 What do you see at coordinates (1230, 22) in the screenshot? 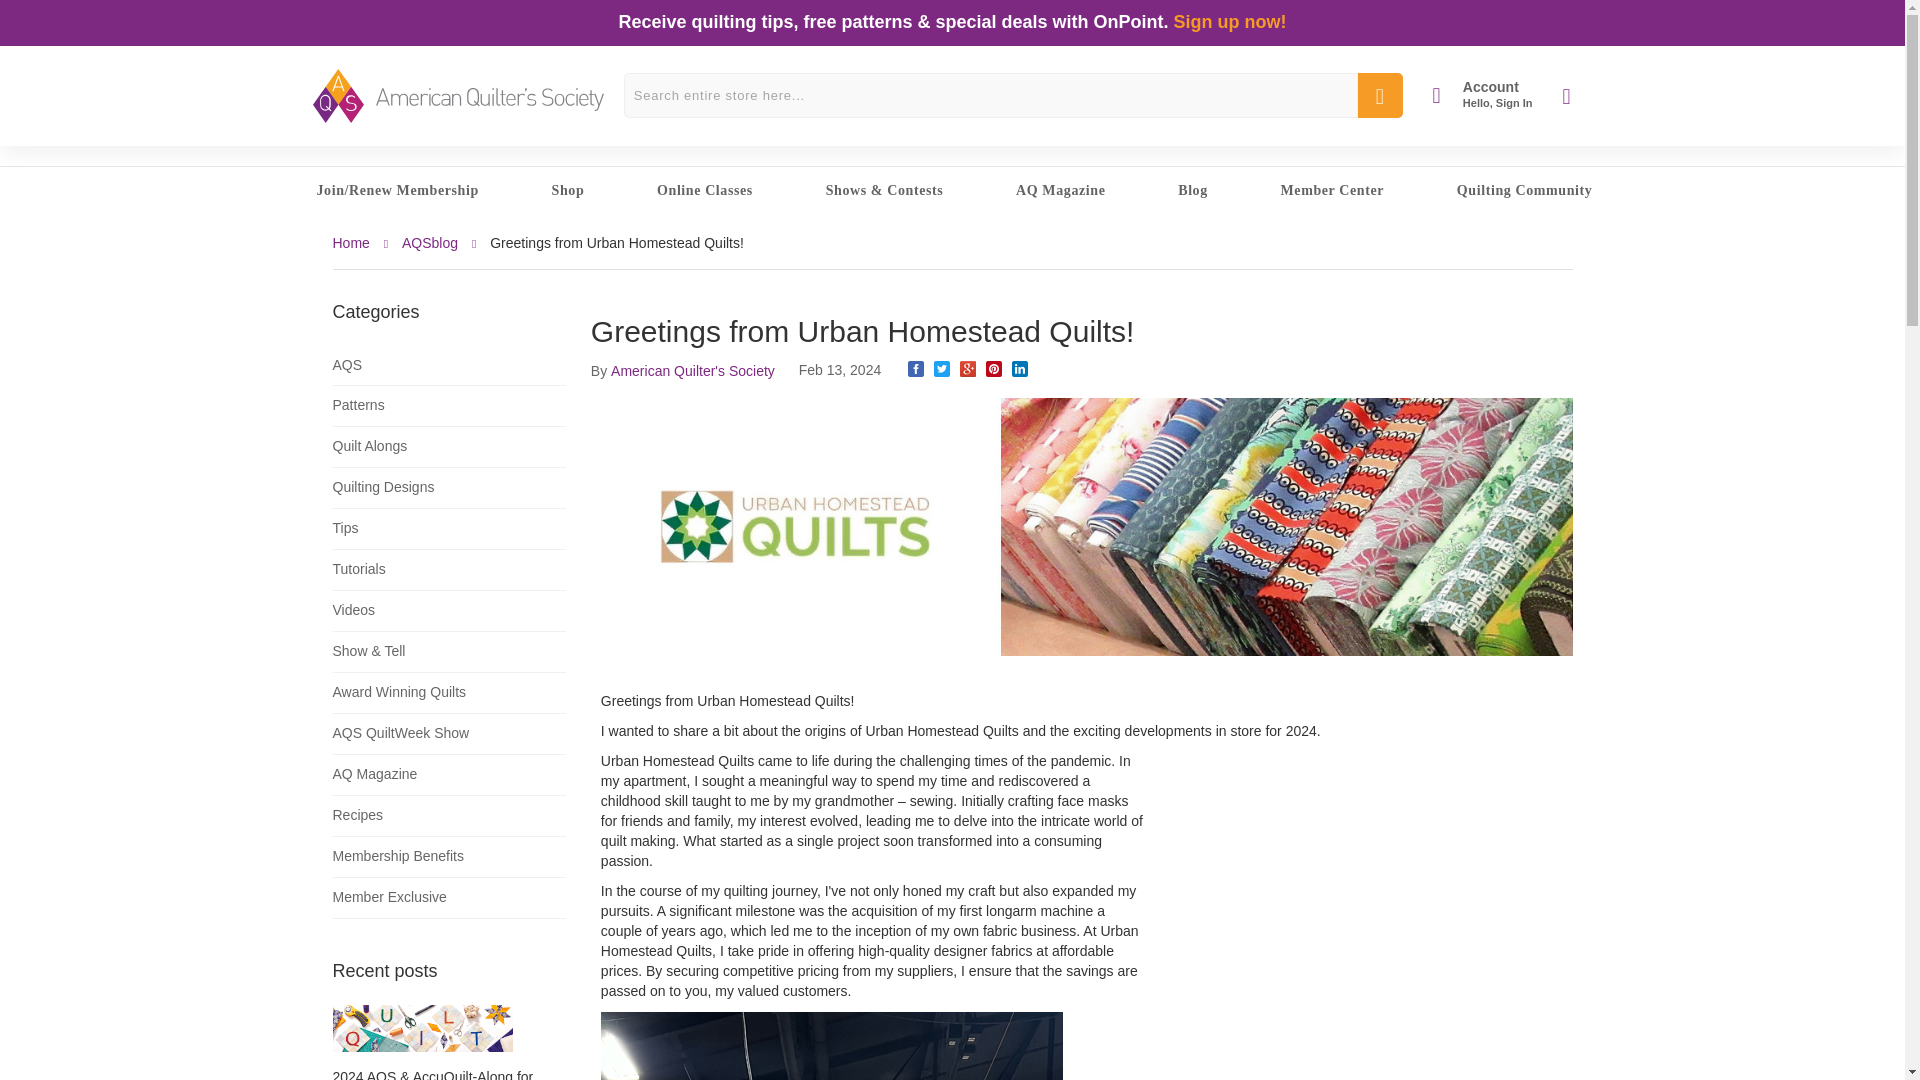
I see `Sign up now!` at bounding box center [1230, 22].